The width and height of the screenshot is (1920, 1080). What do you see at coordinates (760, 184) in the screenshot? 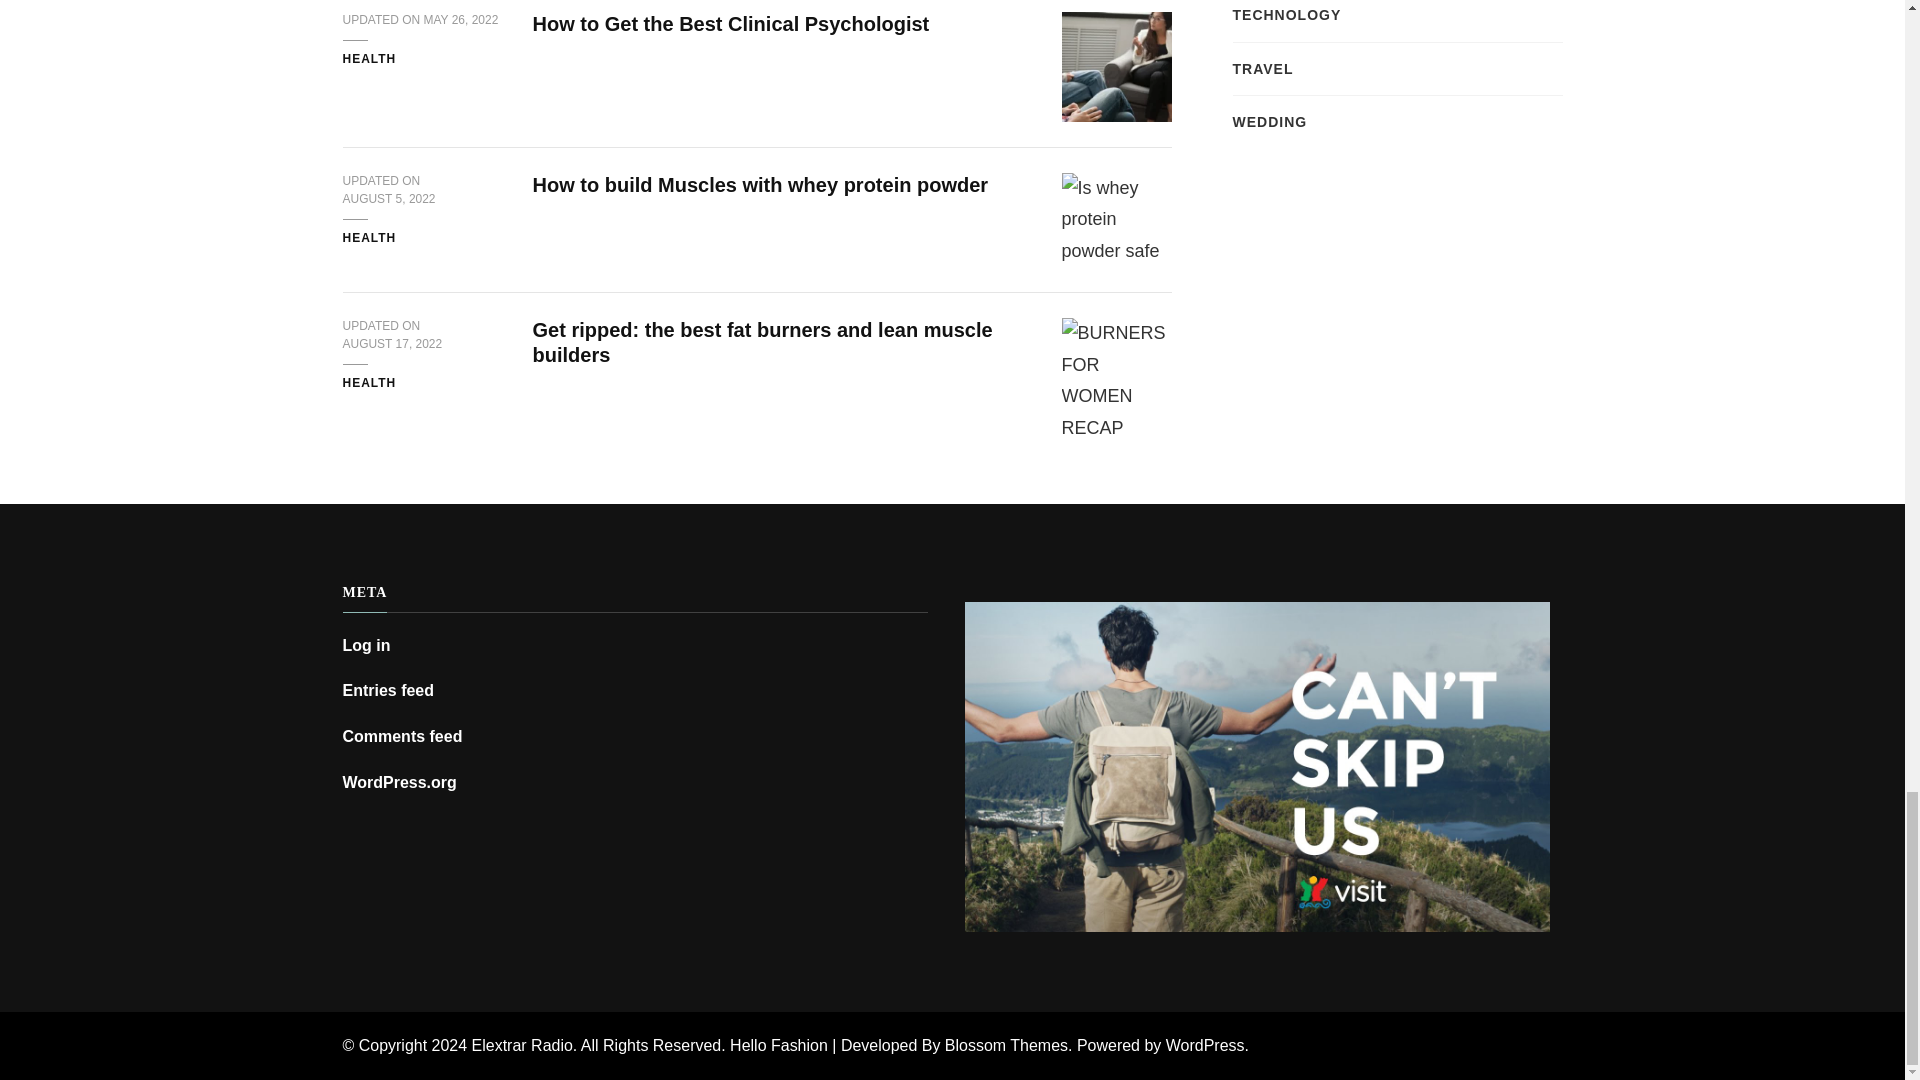
I see `How to build Muscles with whey protein powder` at bounding box center [760, 184].